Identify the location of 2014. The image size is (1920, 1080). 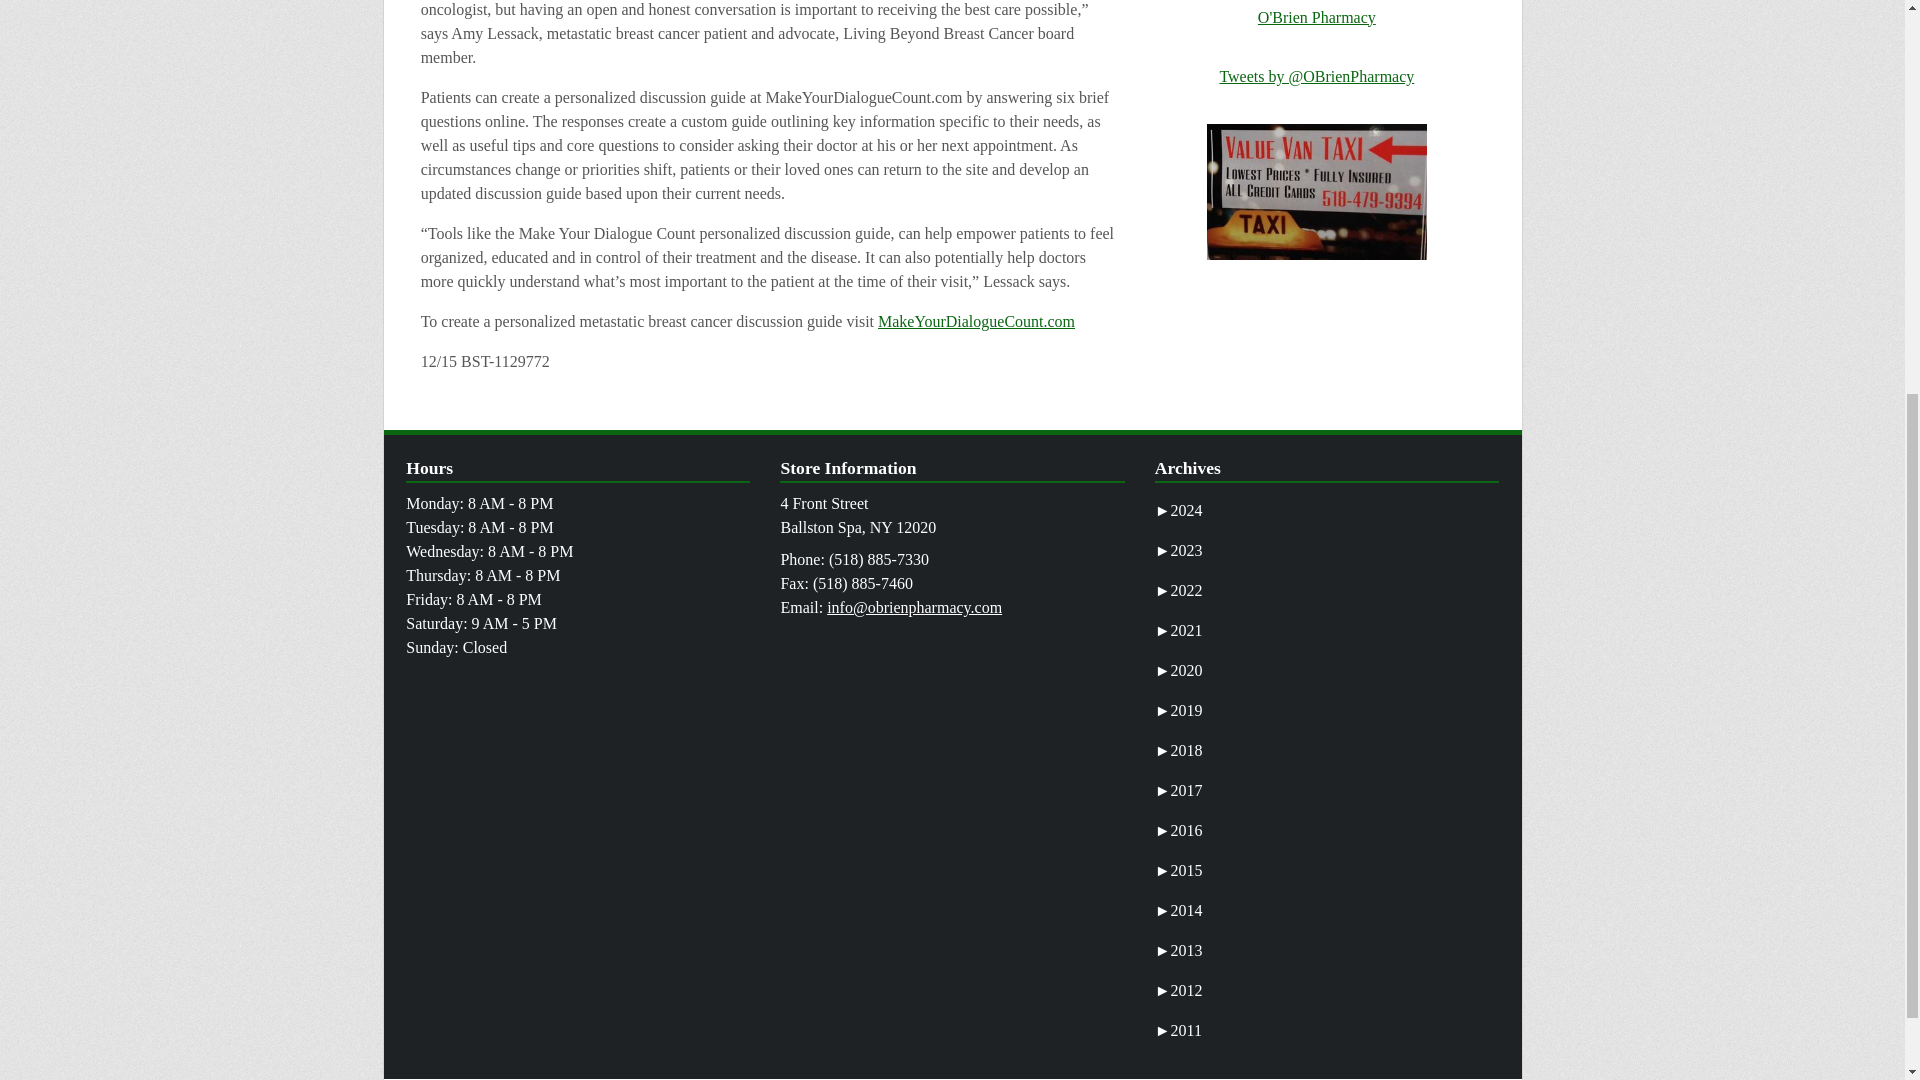
(1179, 910).